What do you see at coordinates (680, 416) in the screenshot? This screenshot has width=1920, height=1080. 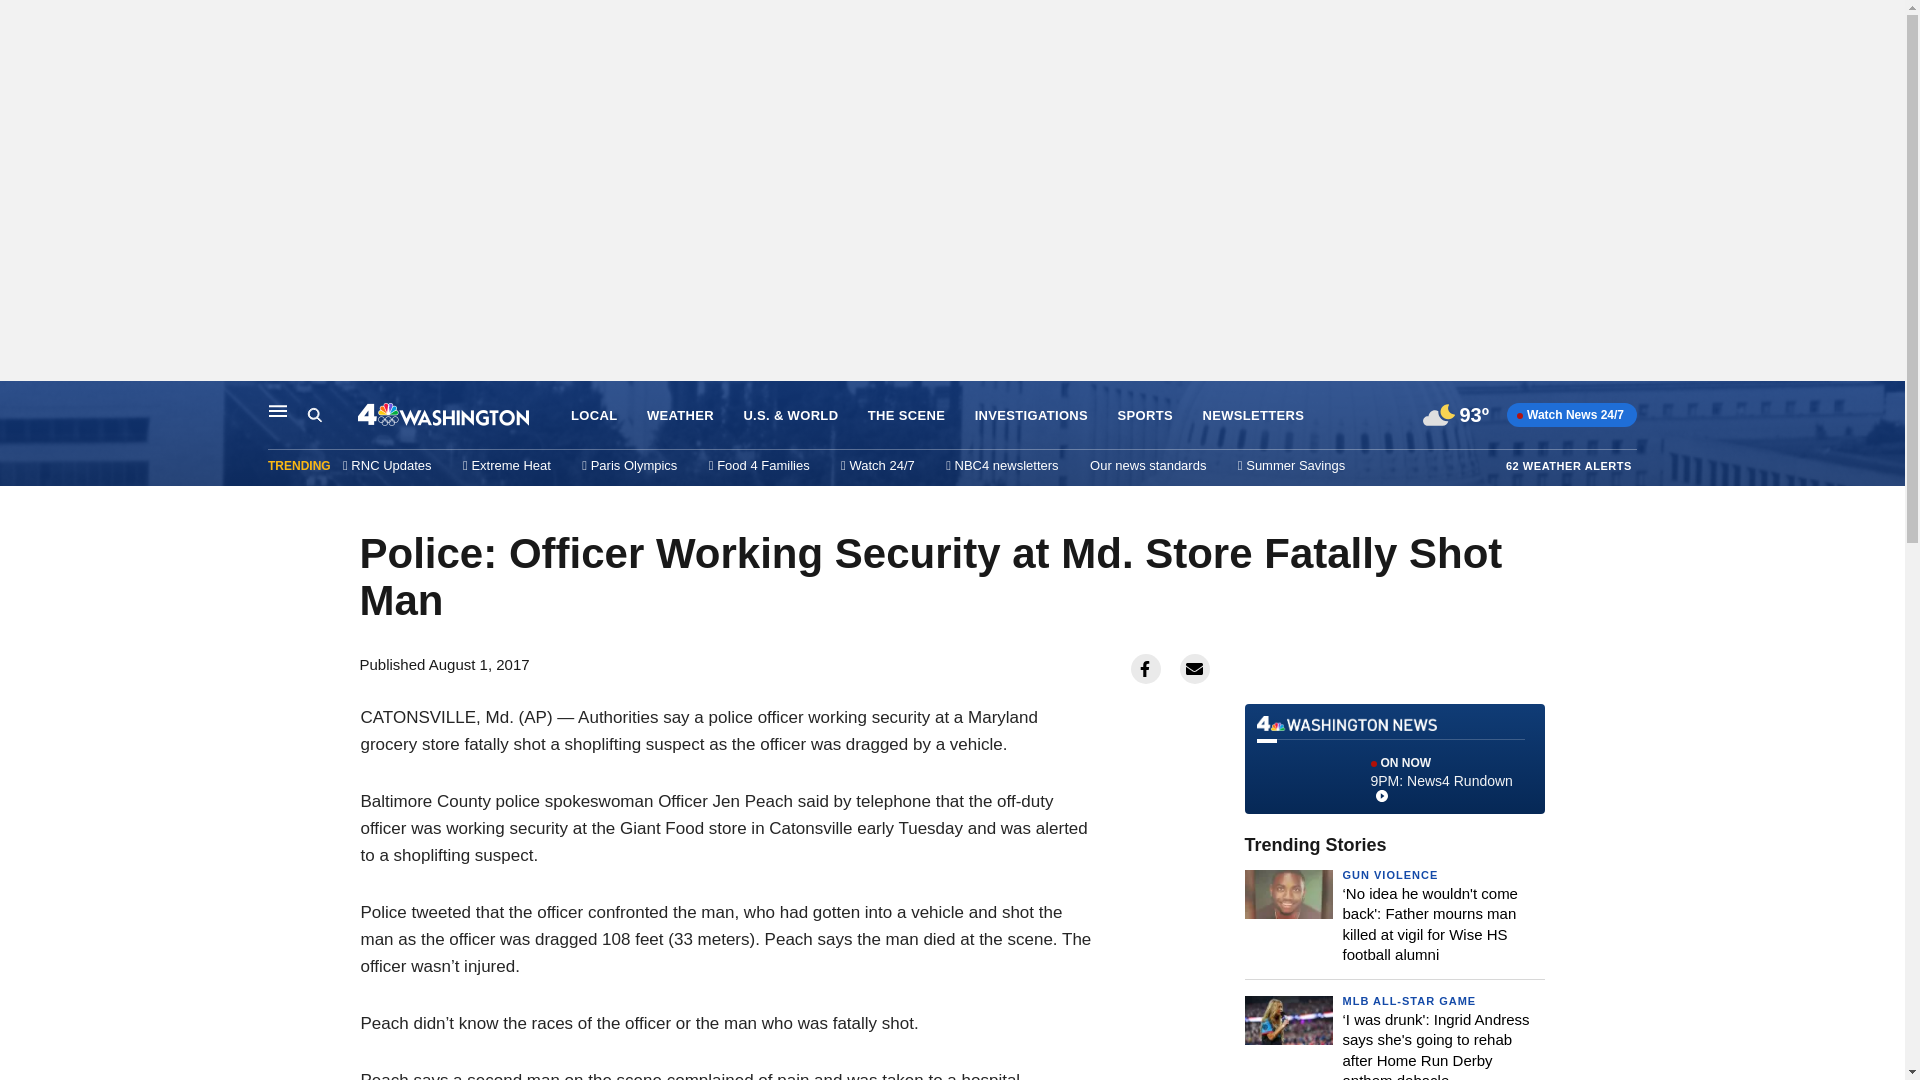 I see `INVESTIGATIONS` at bounding box center [680, 416].